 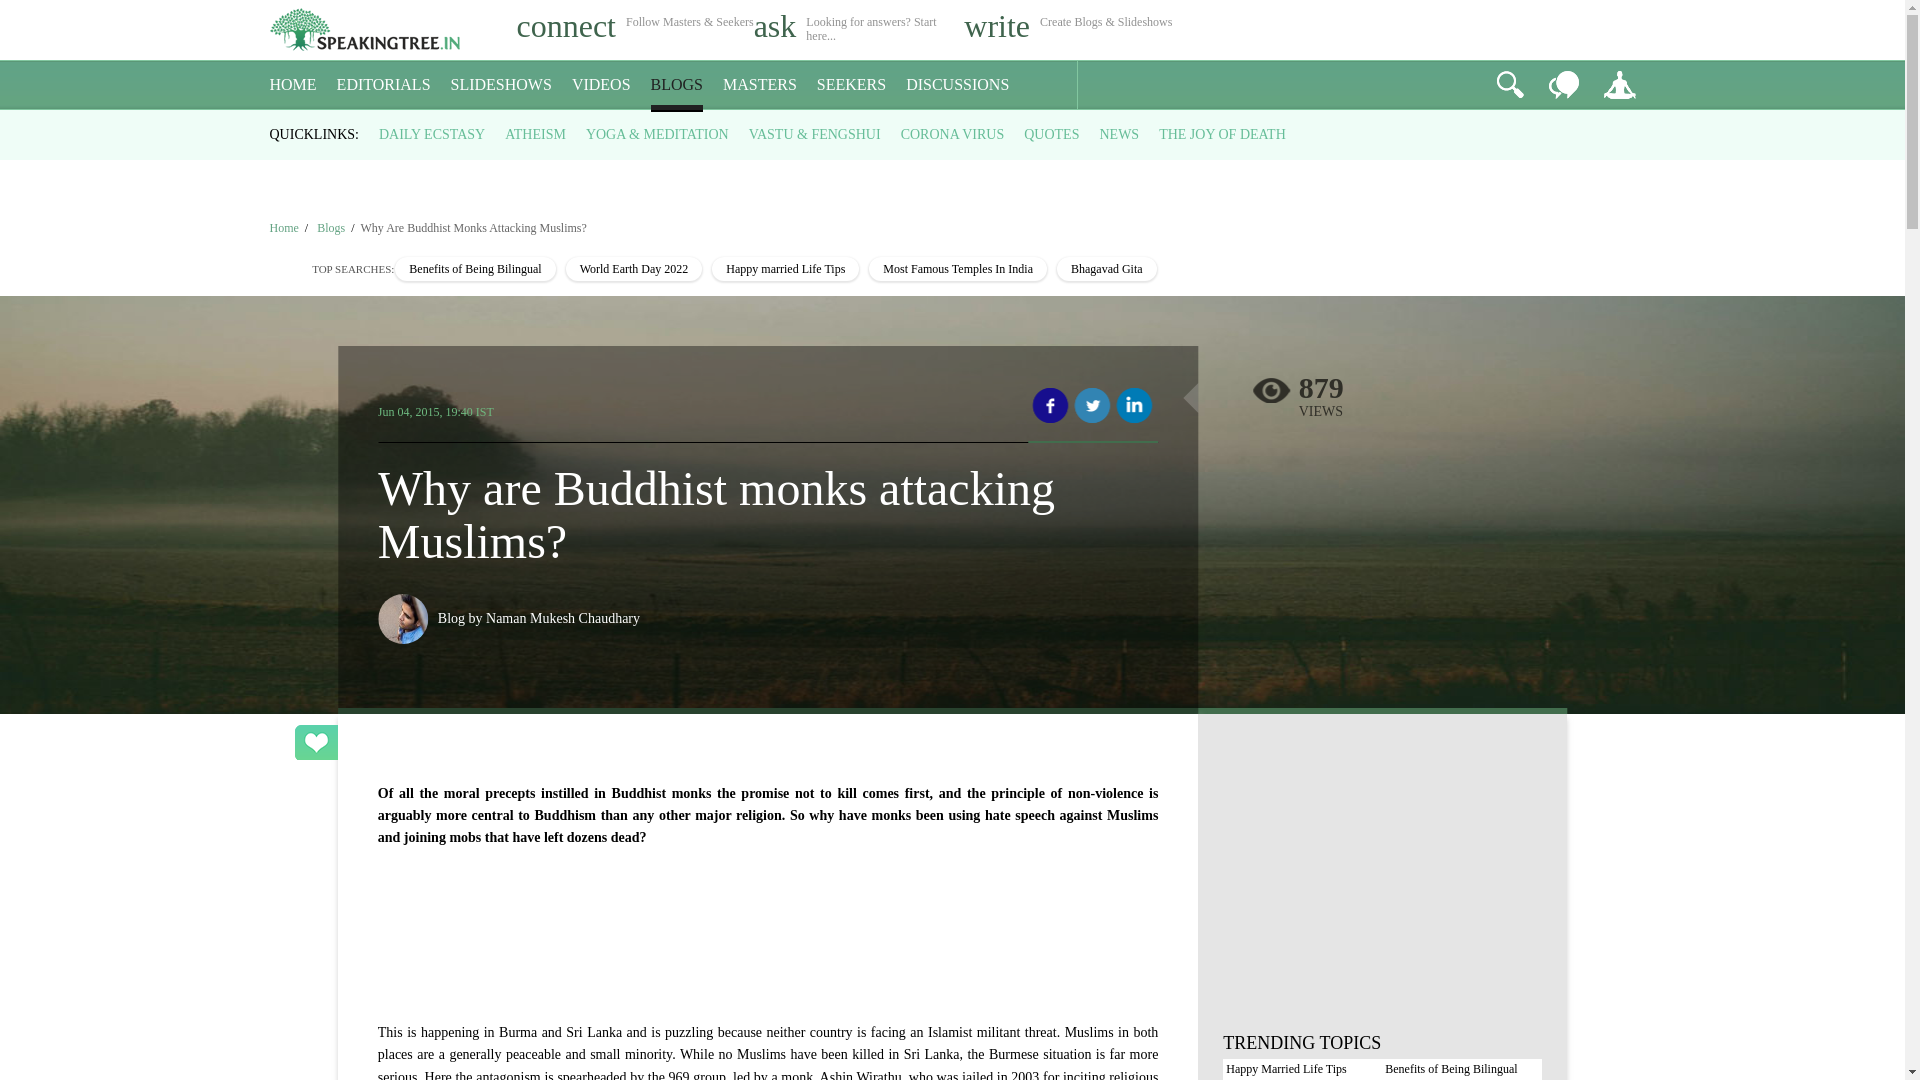 I want to click on THE JOY OF DEATH, so click(x=1222, y=134).